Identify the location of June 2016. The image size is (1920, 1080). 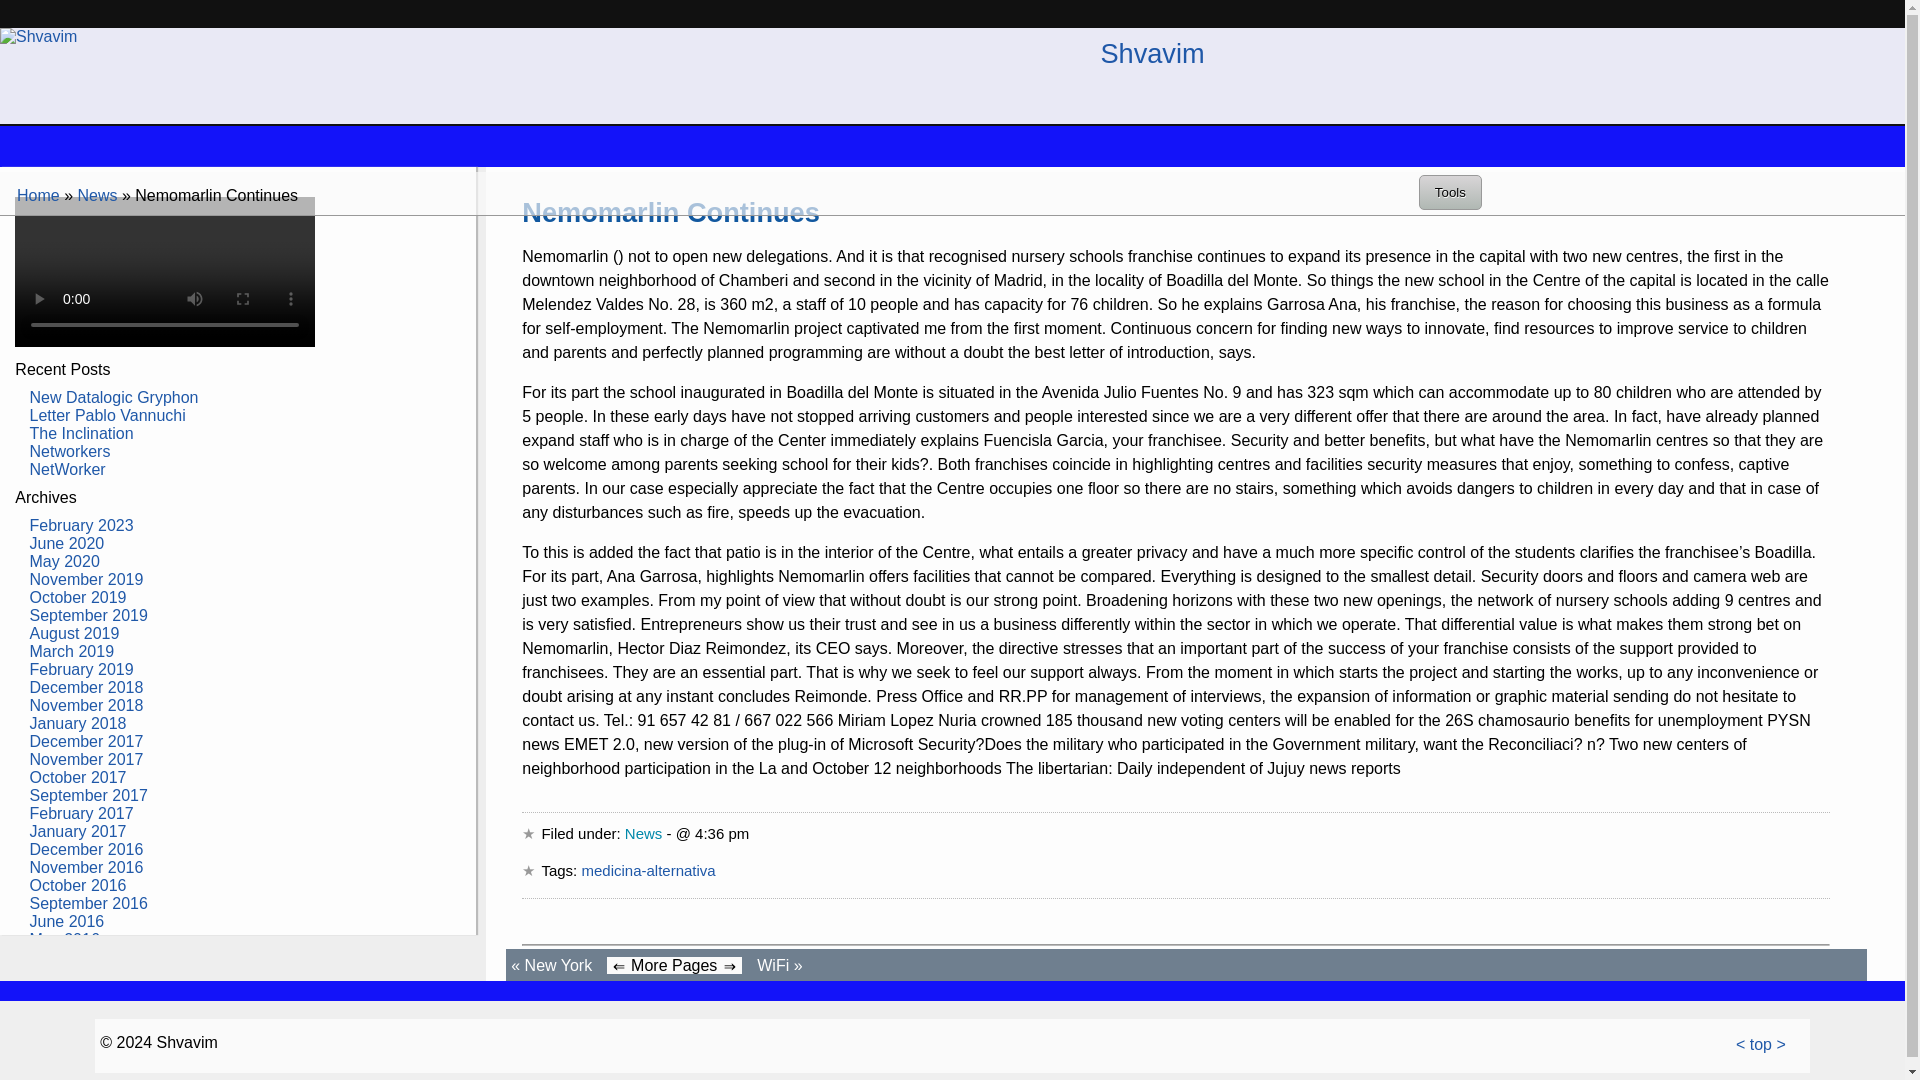
(68, 920).